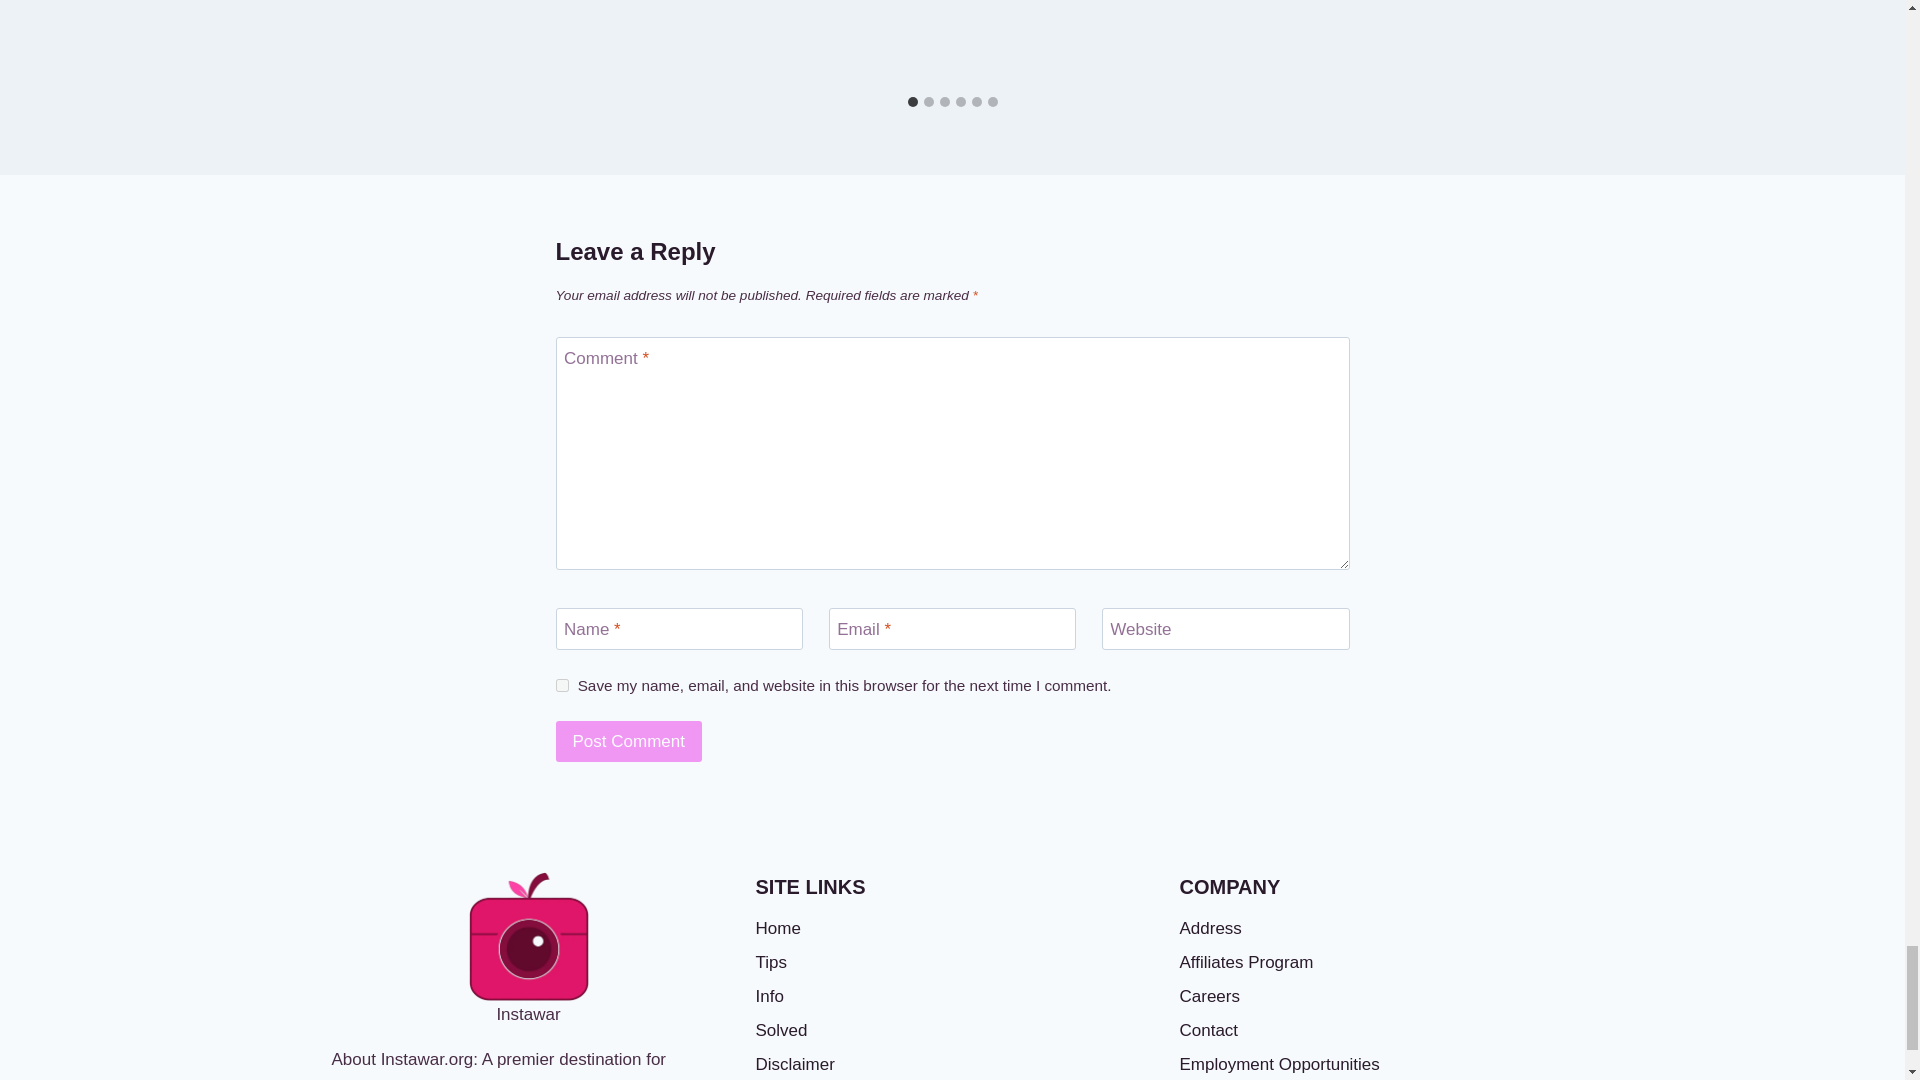  I want to click on yes, so click(562, 686).